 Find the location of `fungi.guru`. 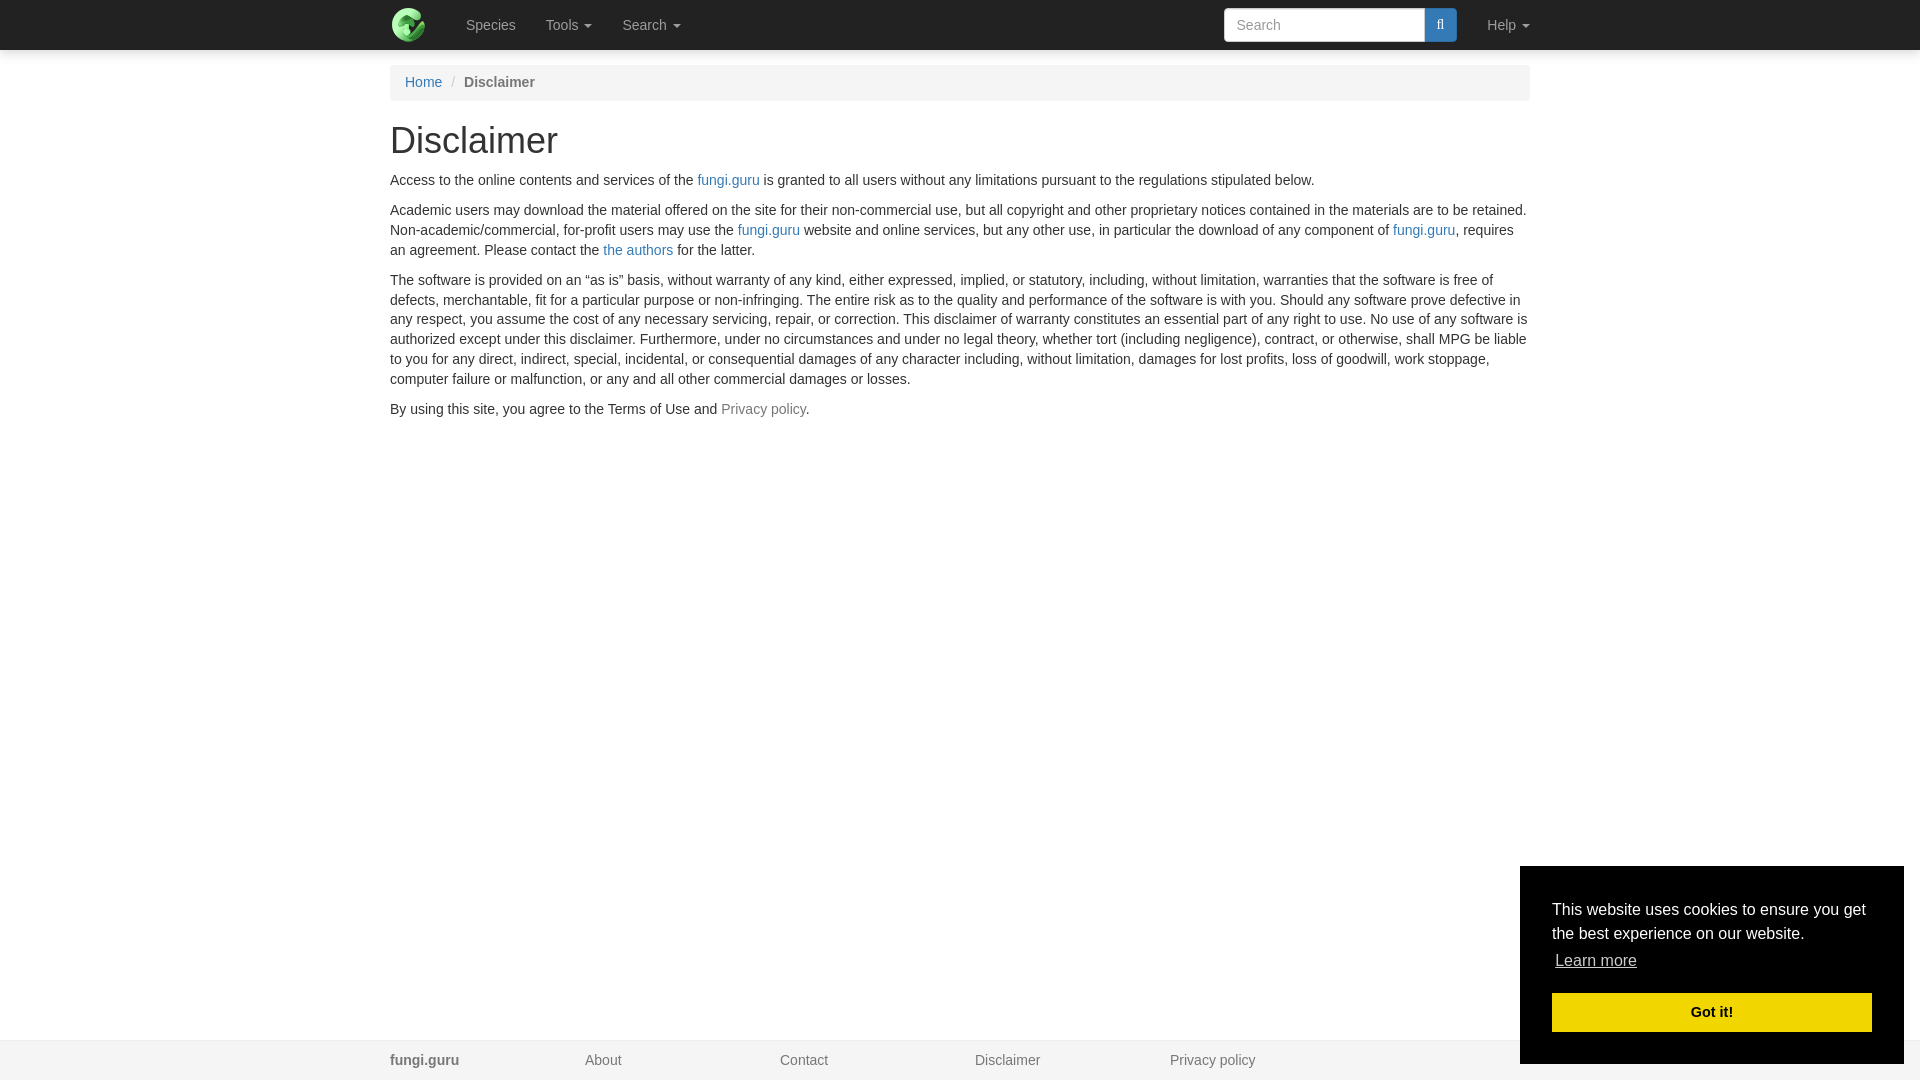

fungi.guru is located at coordinates (727, 179).